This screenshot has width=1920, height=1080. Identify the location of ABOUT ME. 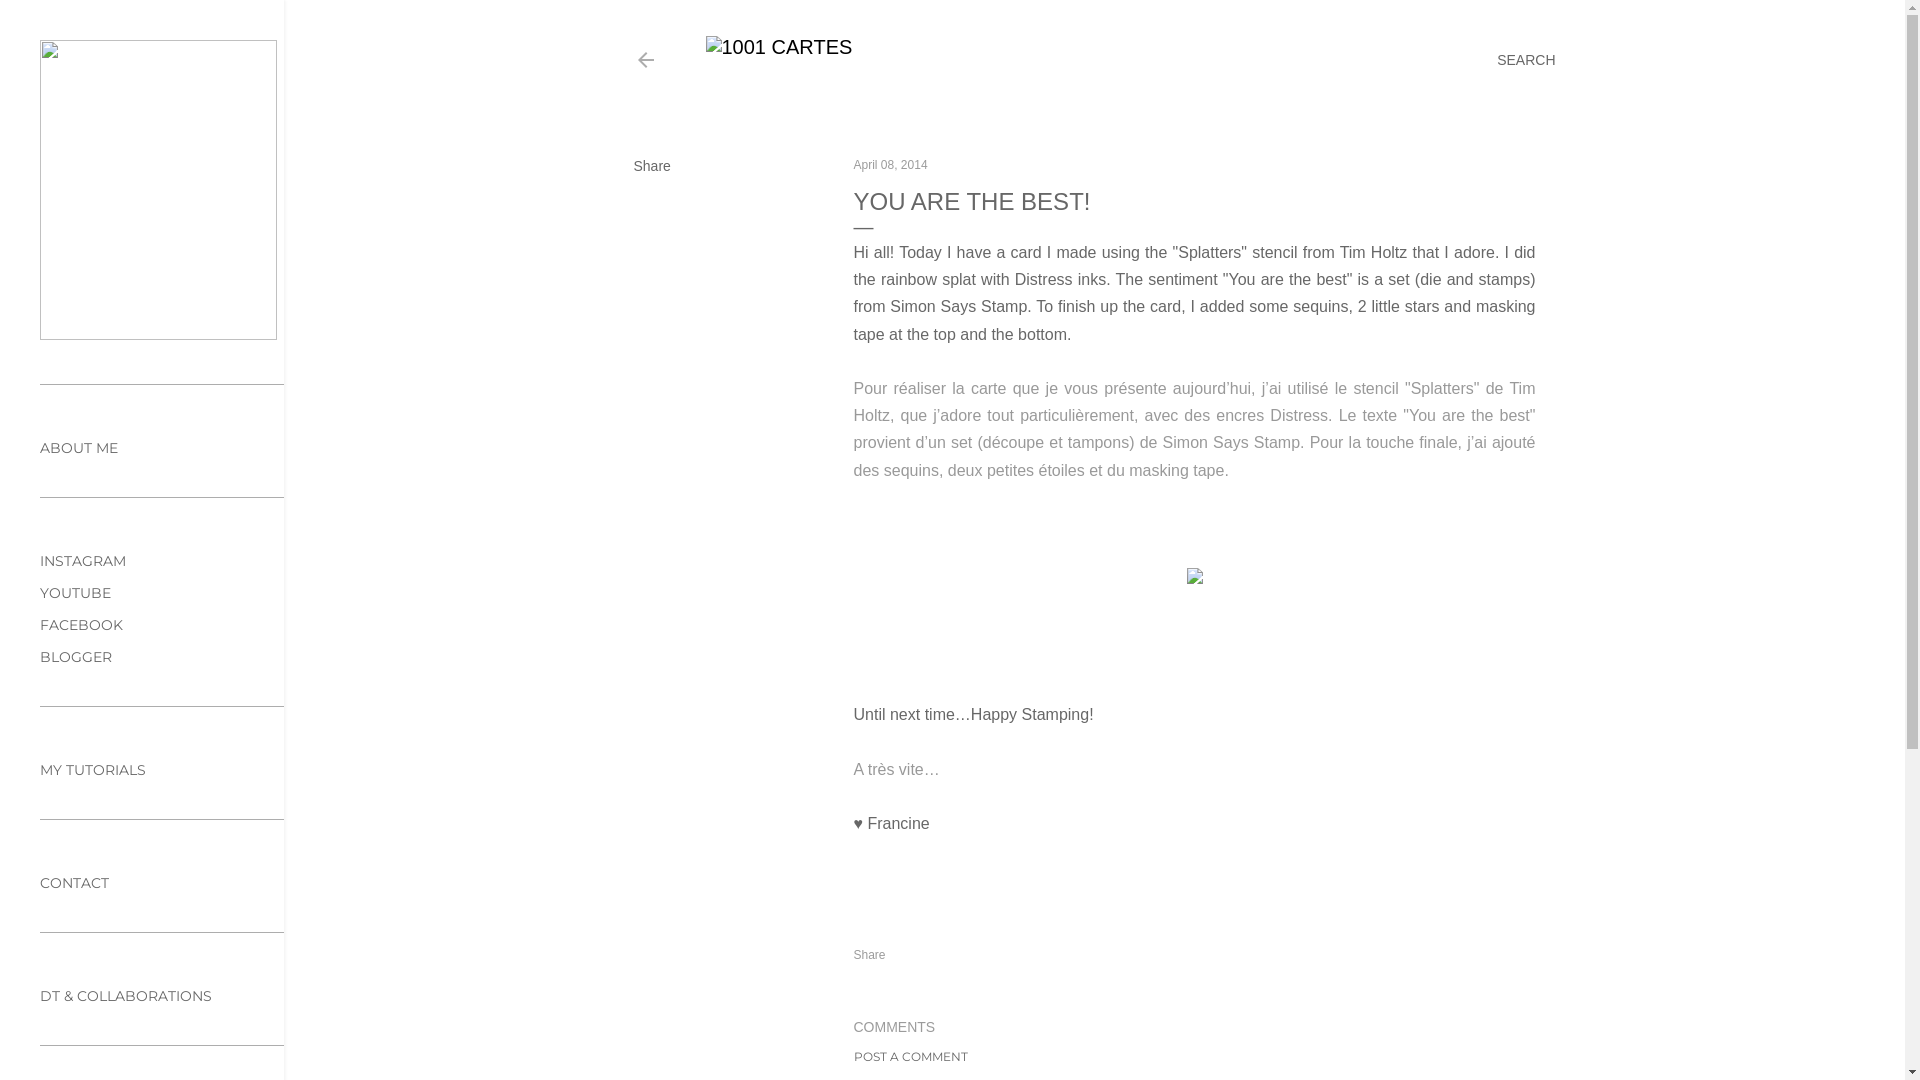
(79, 448).